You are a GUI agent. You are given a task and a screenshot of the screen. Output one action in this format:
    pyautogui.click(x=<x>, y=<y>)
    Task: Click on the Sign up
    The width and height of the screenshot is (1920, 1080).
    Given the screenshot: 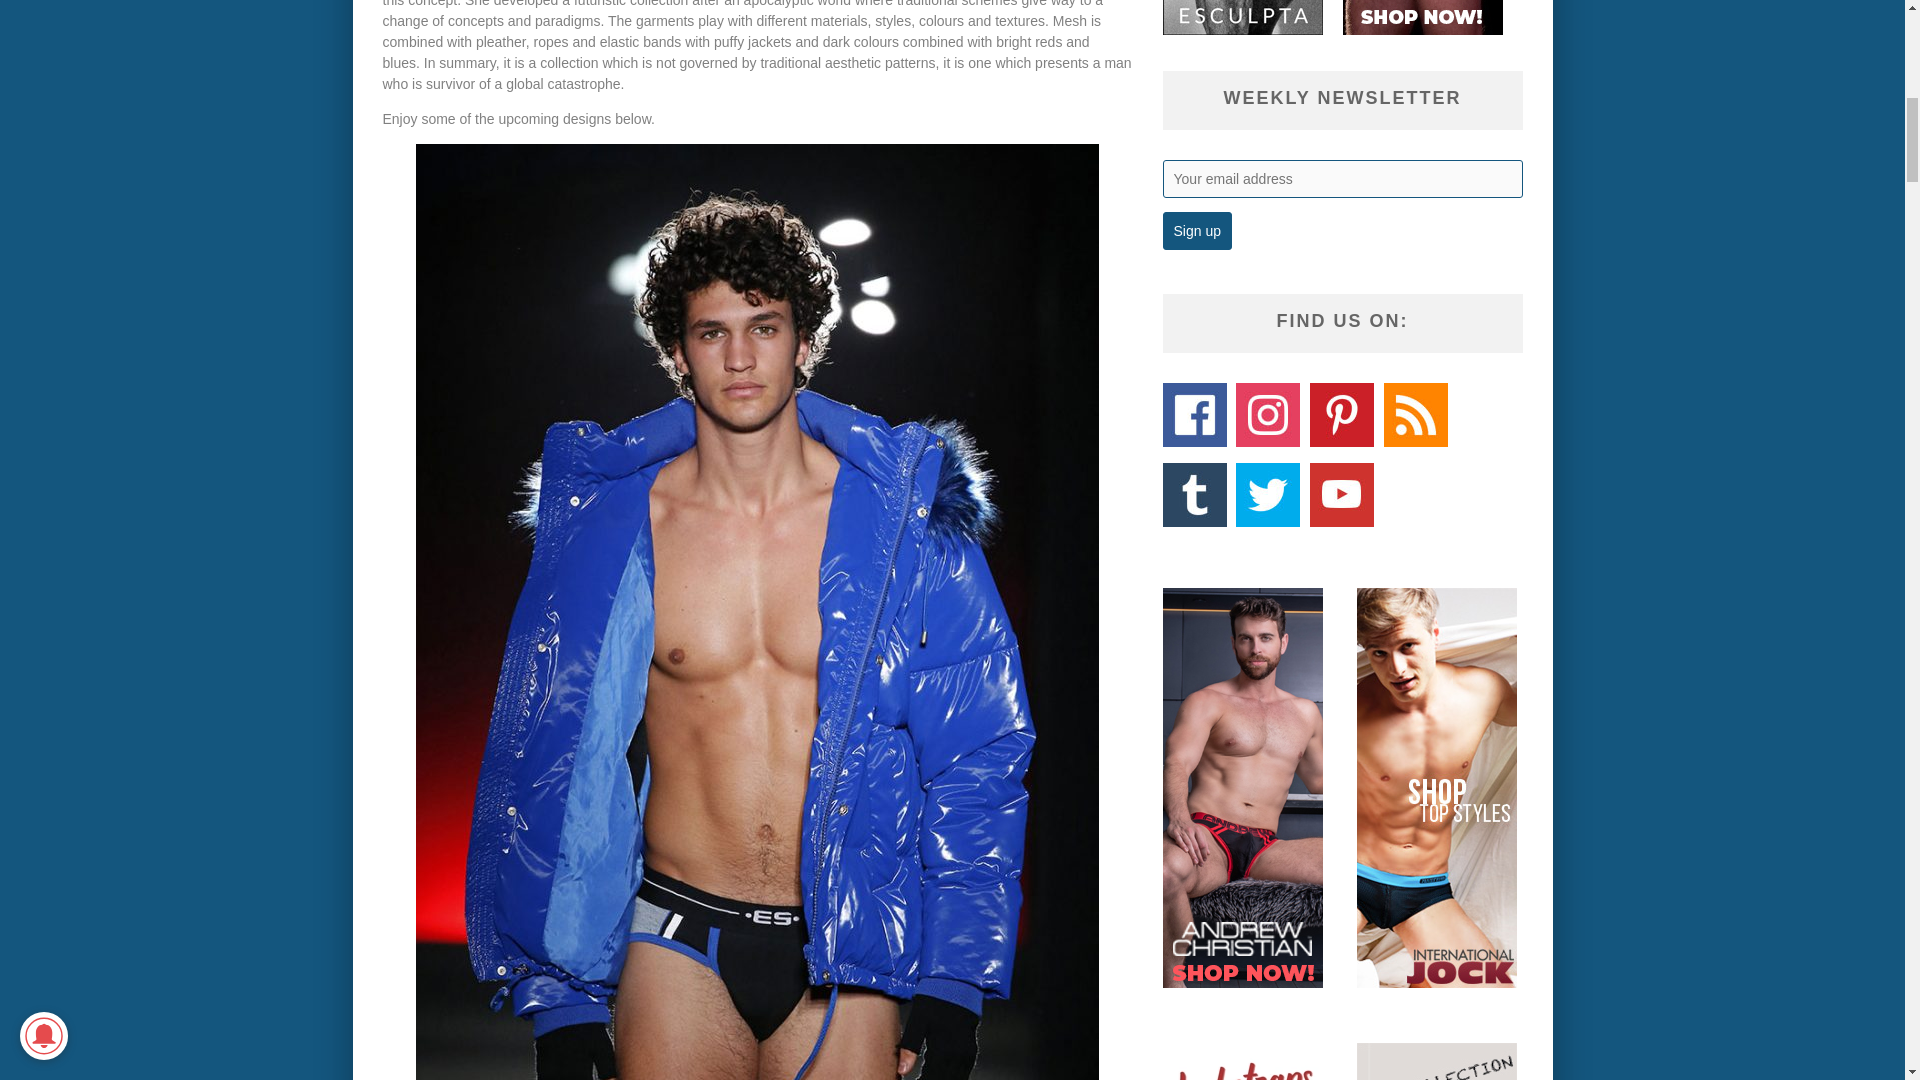 What is the action you would take?
    pyautogui.click(x=1196, y=230)
    